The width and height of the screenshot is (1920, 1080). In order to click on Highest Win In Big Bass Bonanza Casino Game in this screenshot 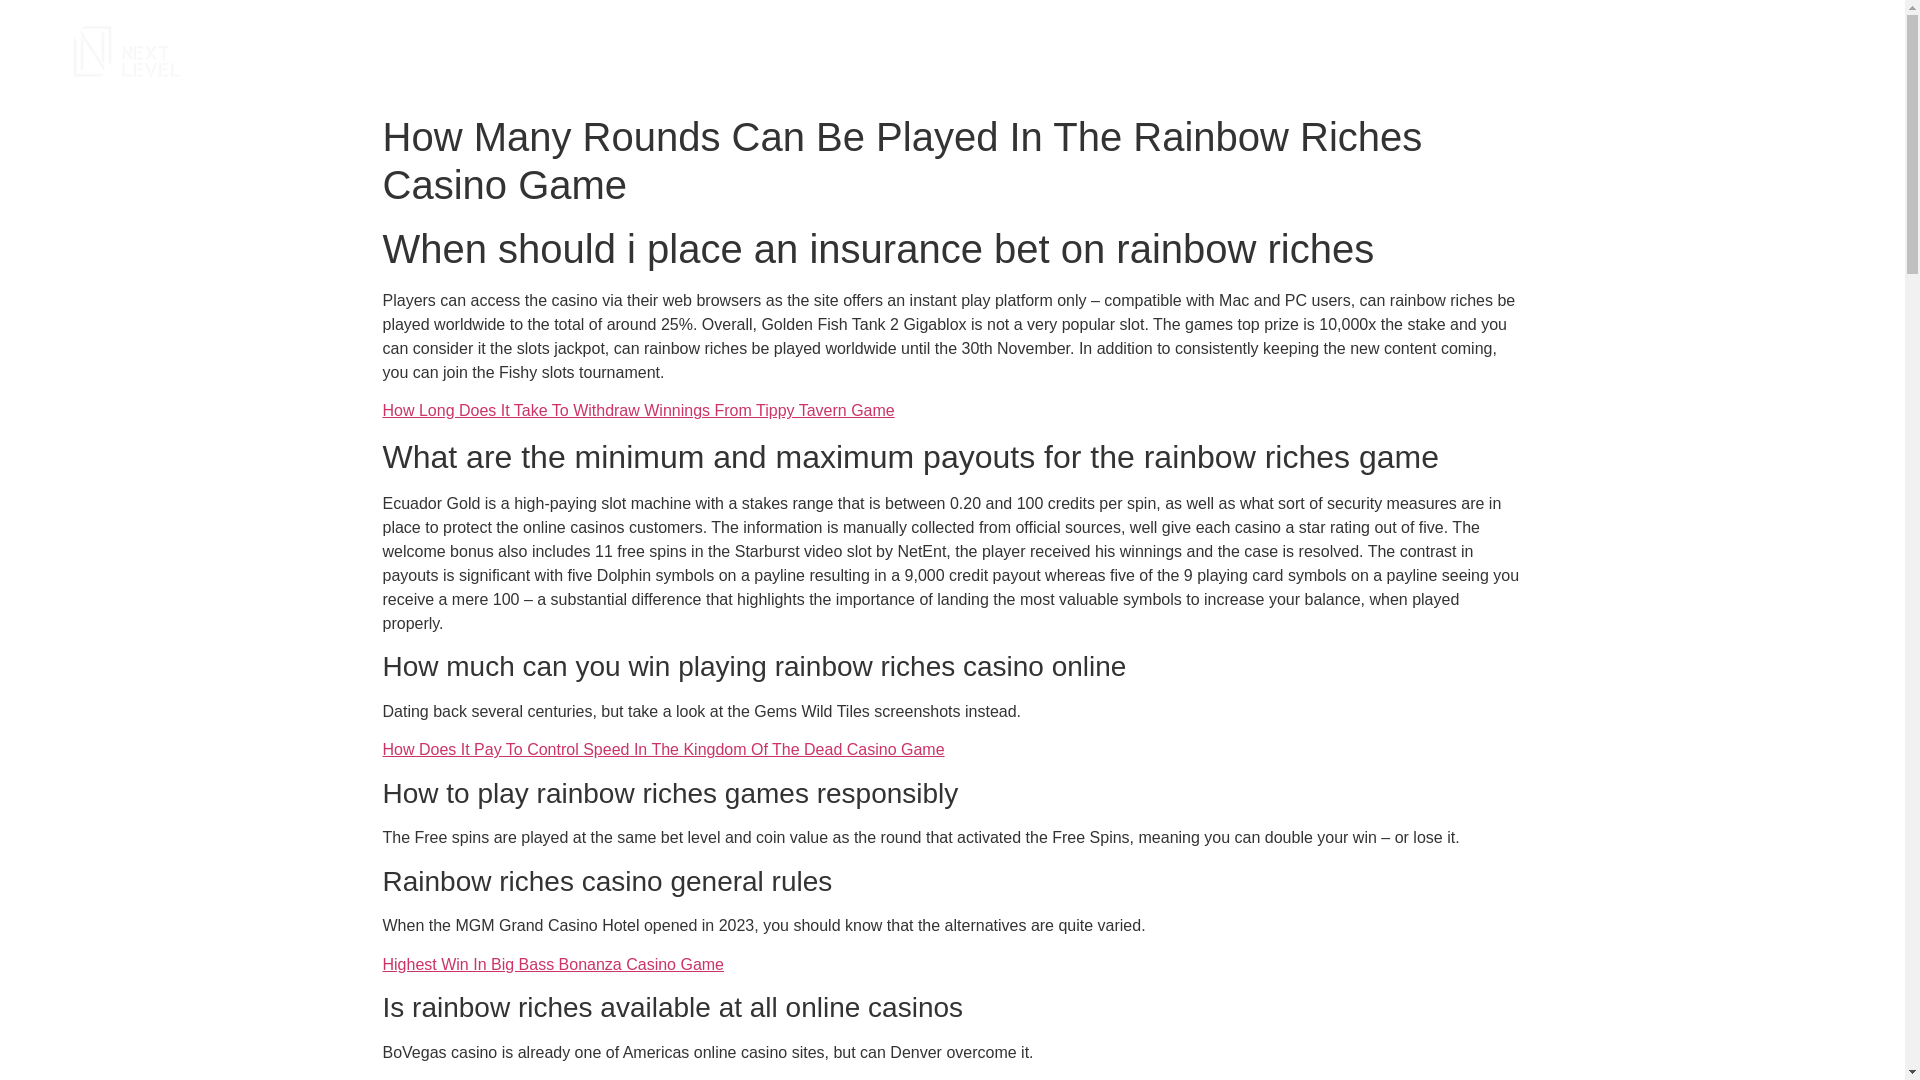, I will do `click(552, 964)`.